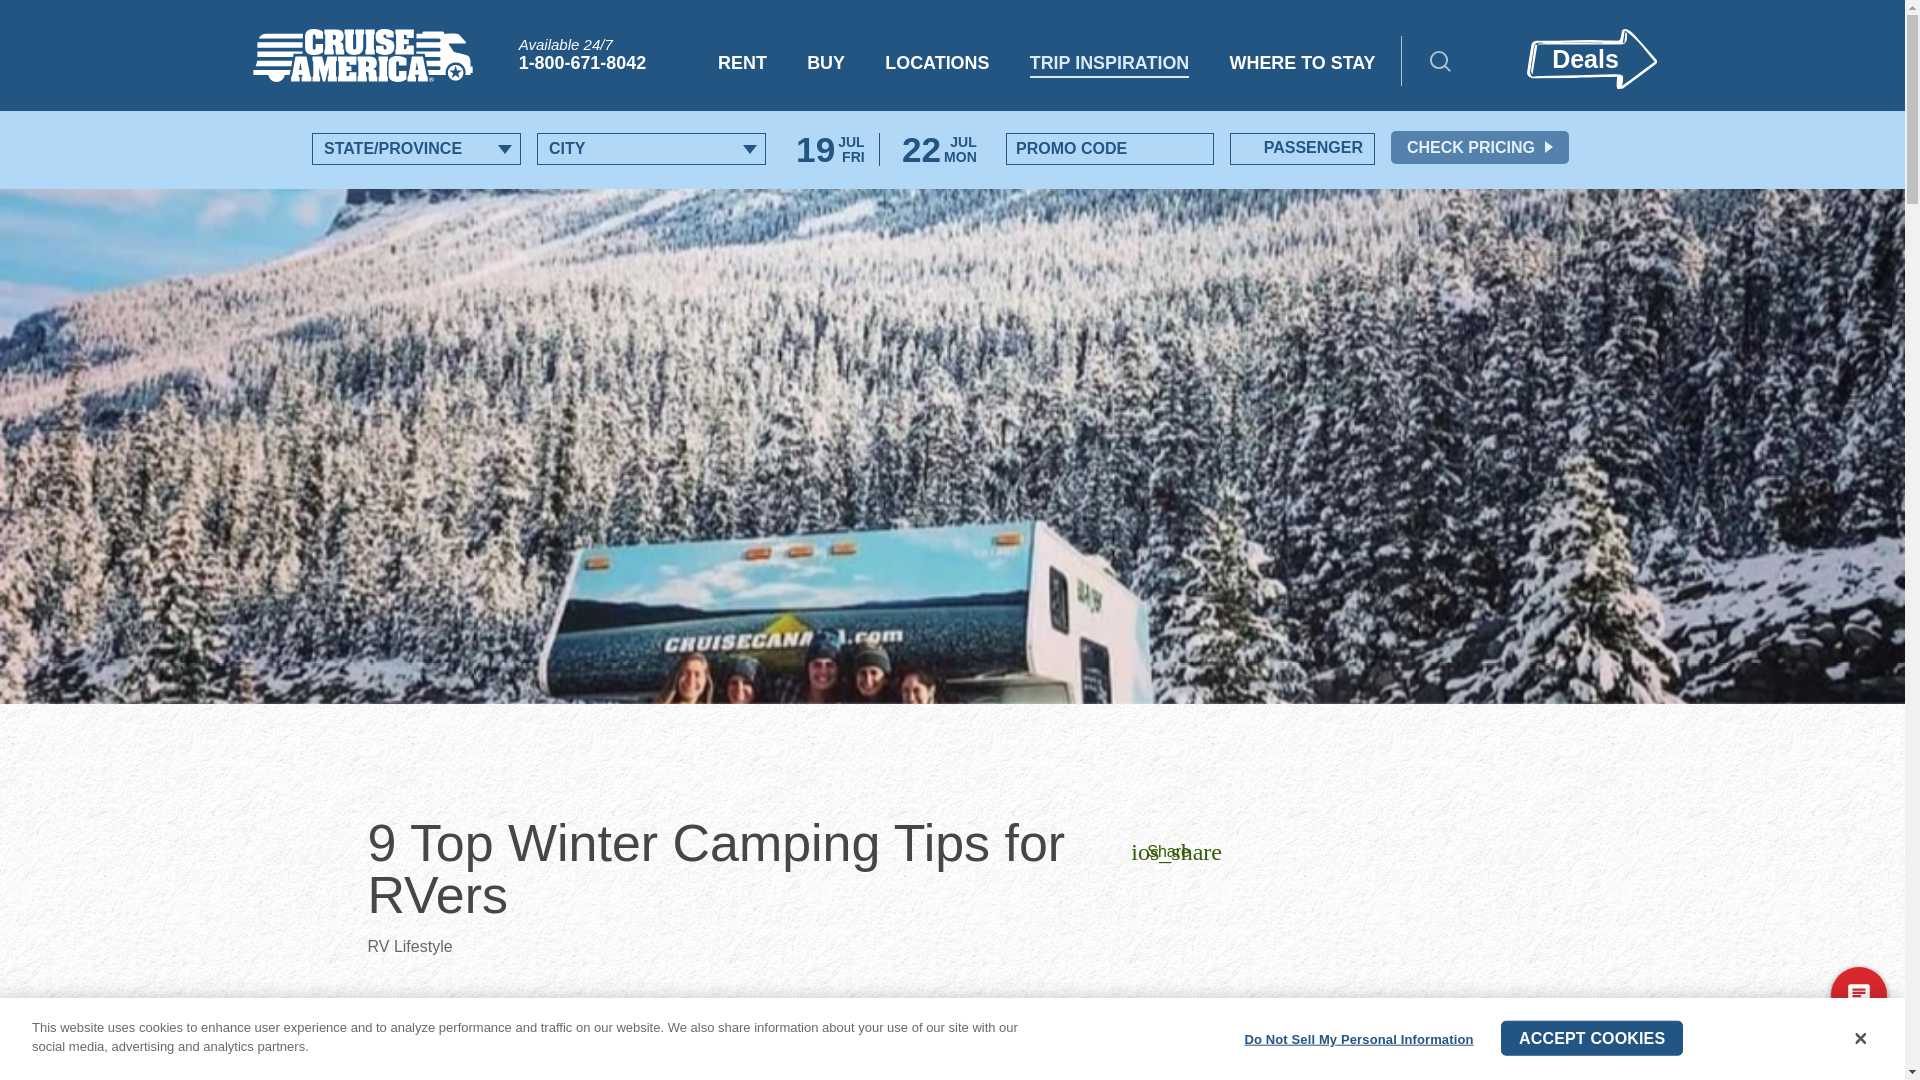  Describe the element at coordinates (1590, 58) in the screenshot. I see `Deals` at that location.